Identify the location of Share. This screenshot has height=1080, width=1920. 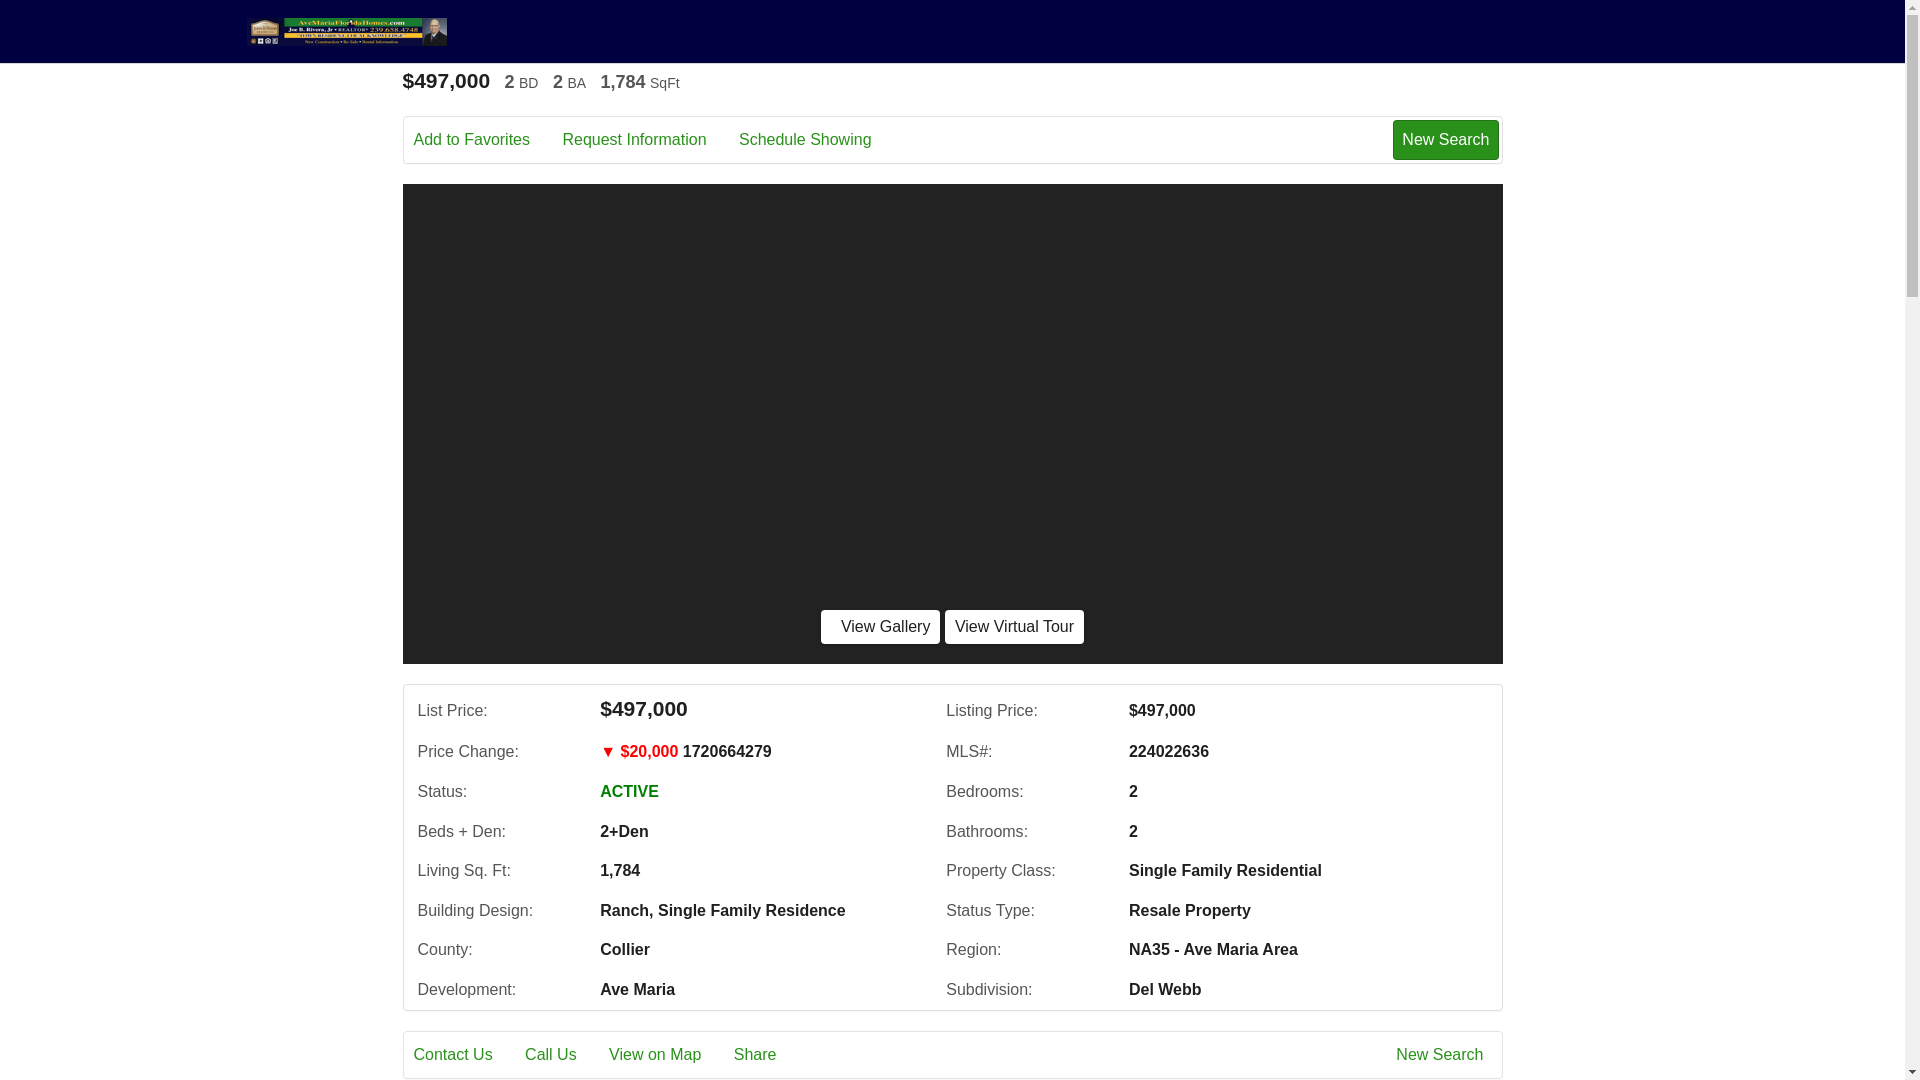
(768, 1055).